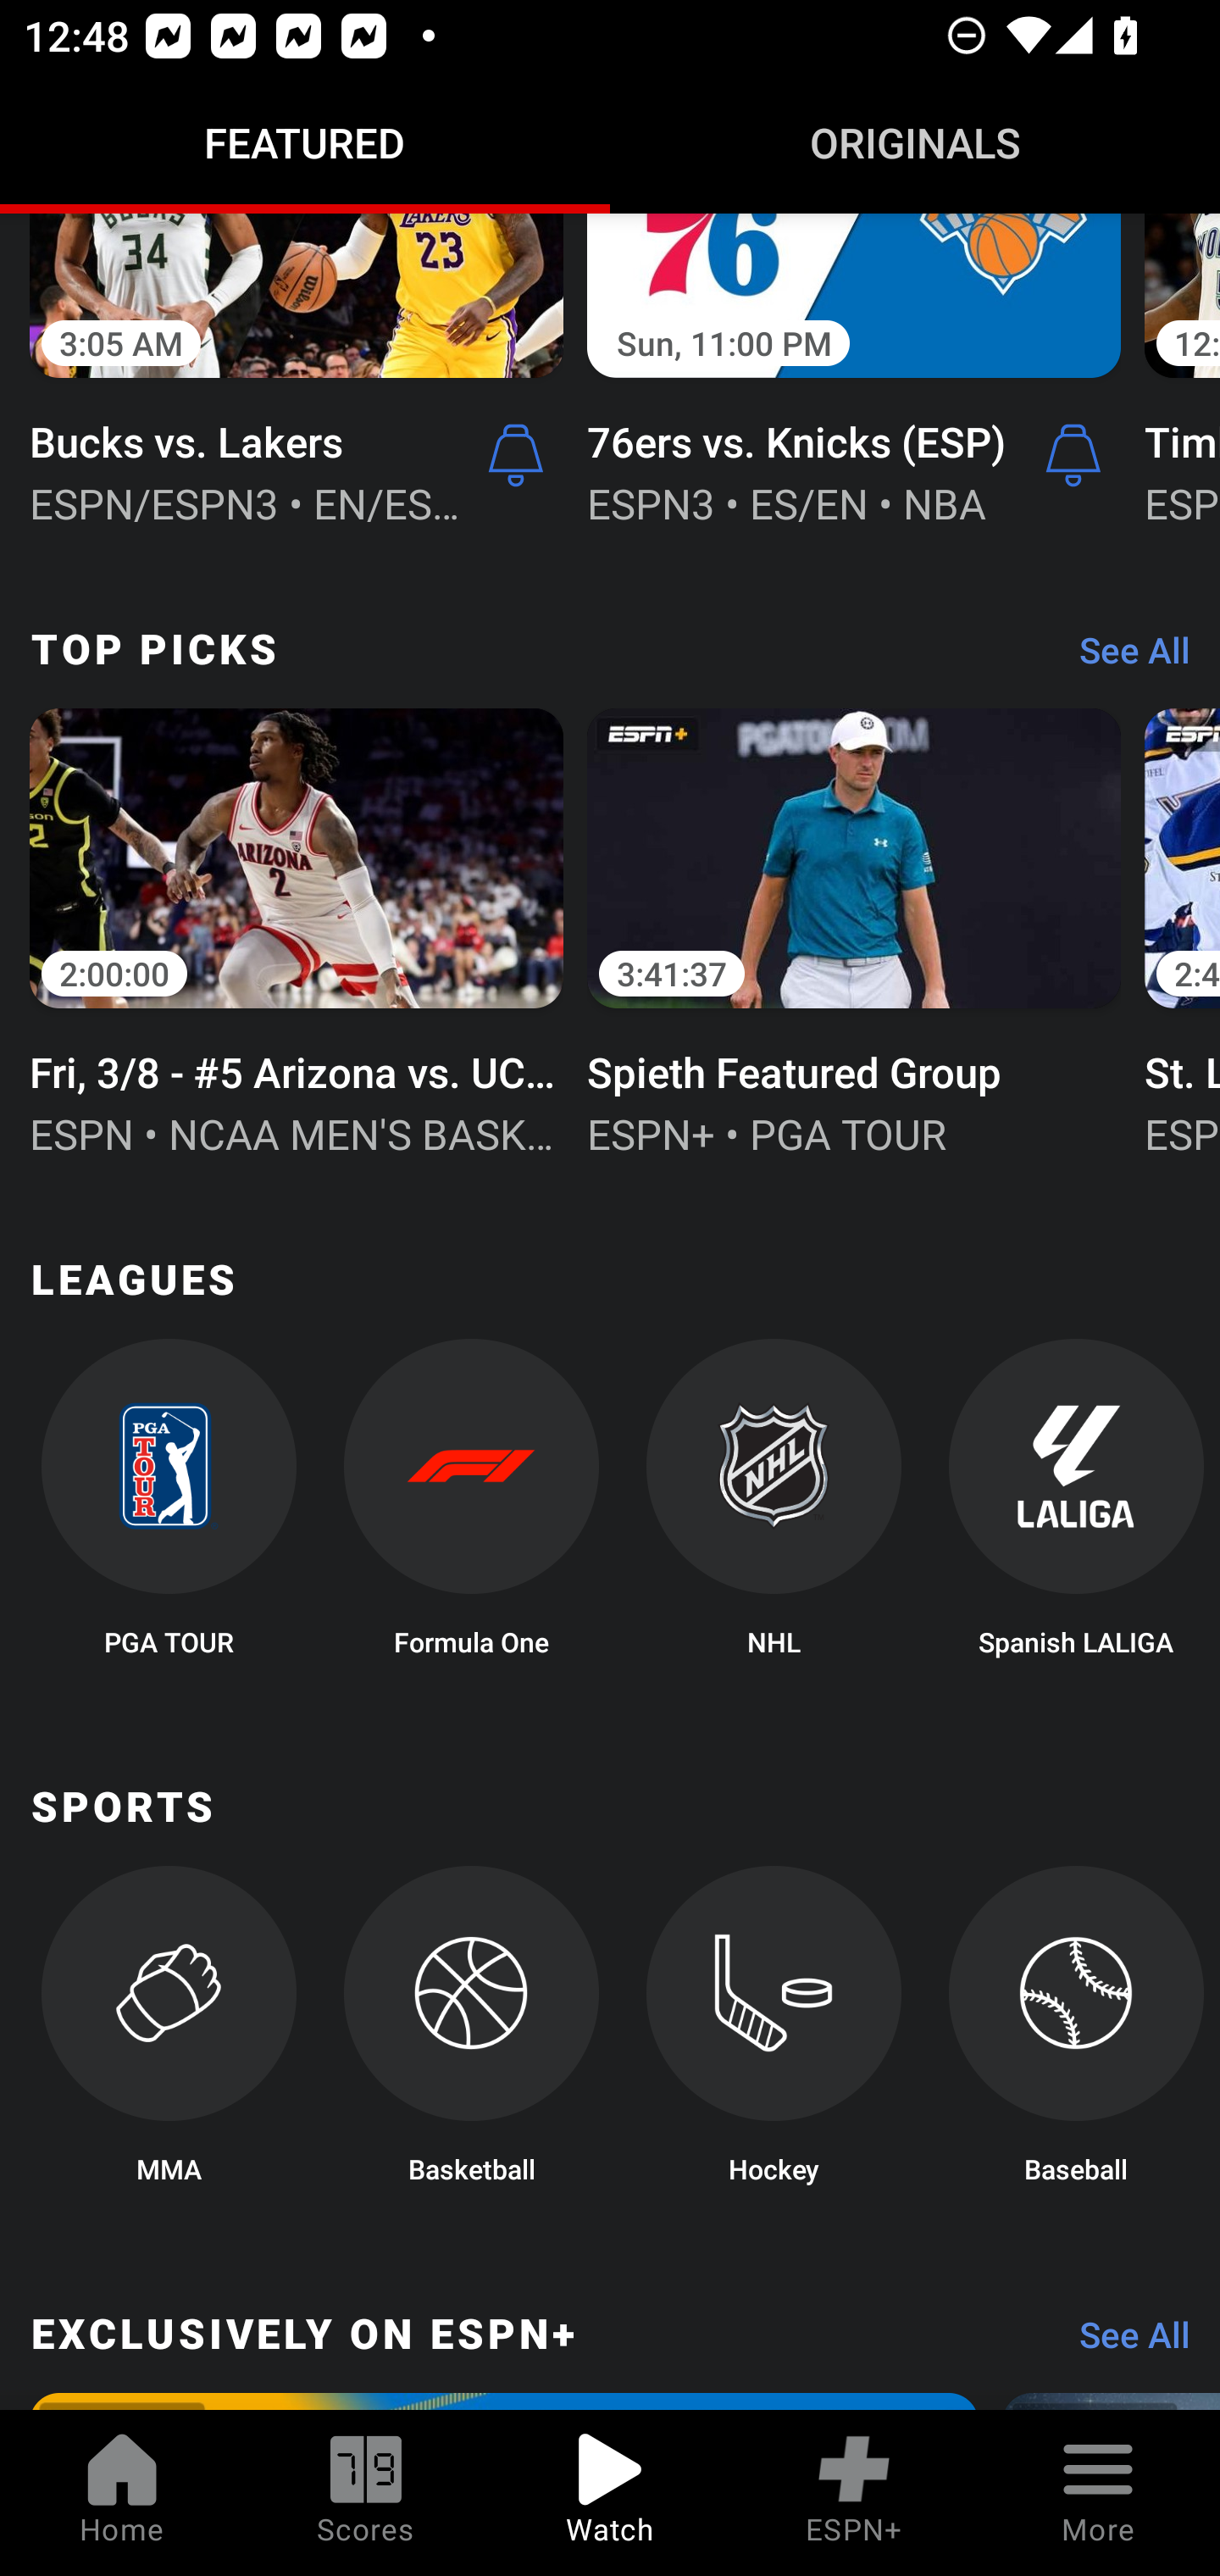  Describe the element at coordinates (774, 1508) in the screenshot. I see `NHL` at that location.